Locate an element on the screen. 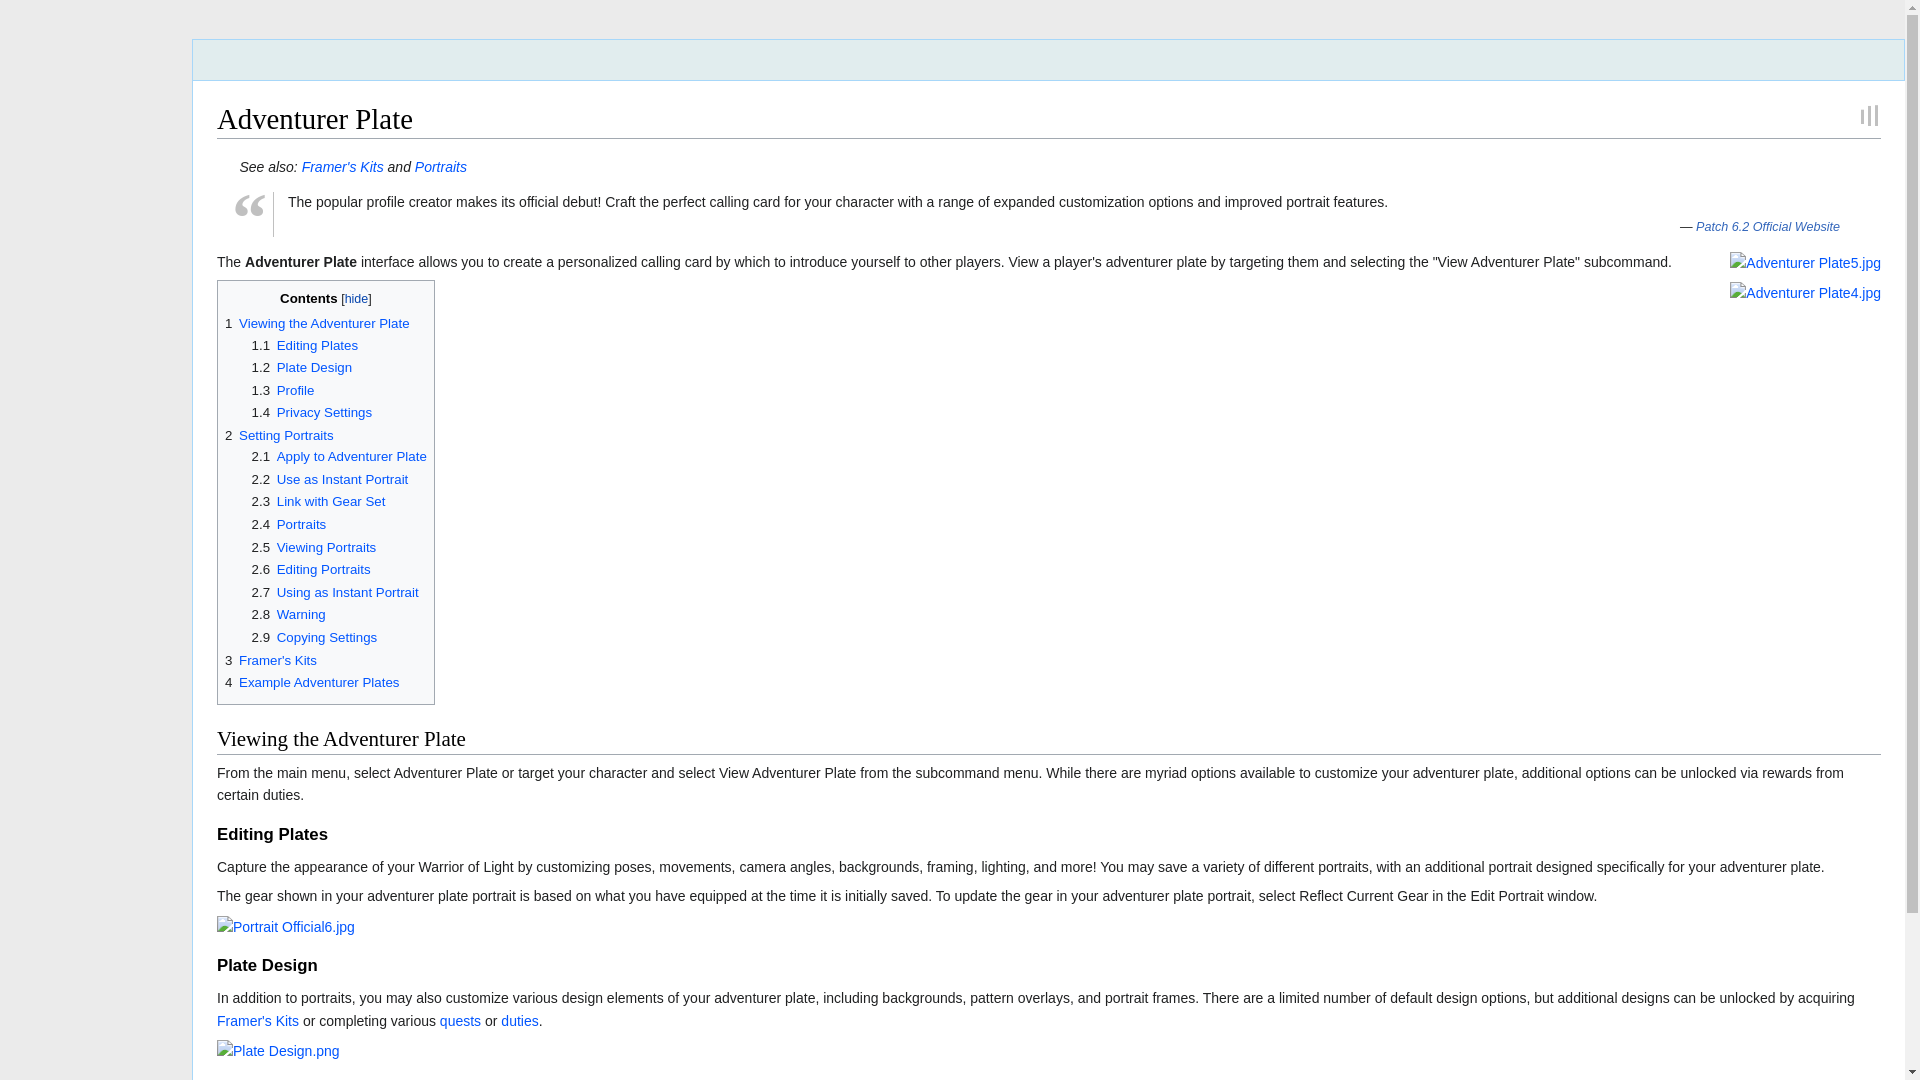  2.6 Editing Portraits is located at coordinates (310, 568).